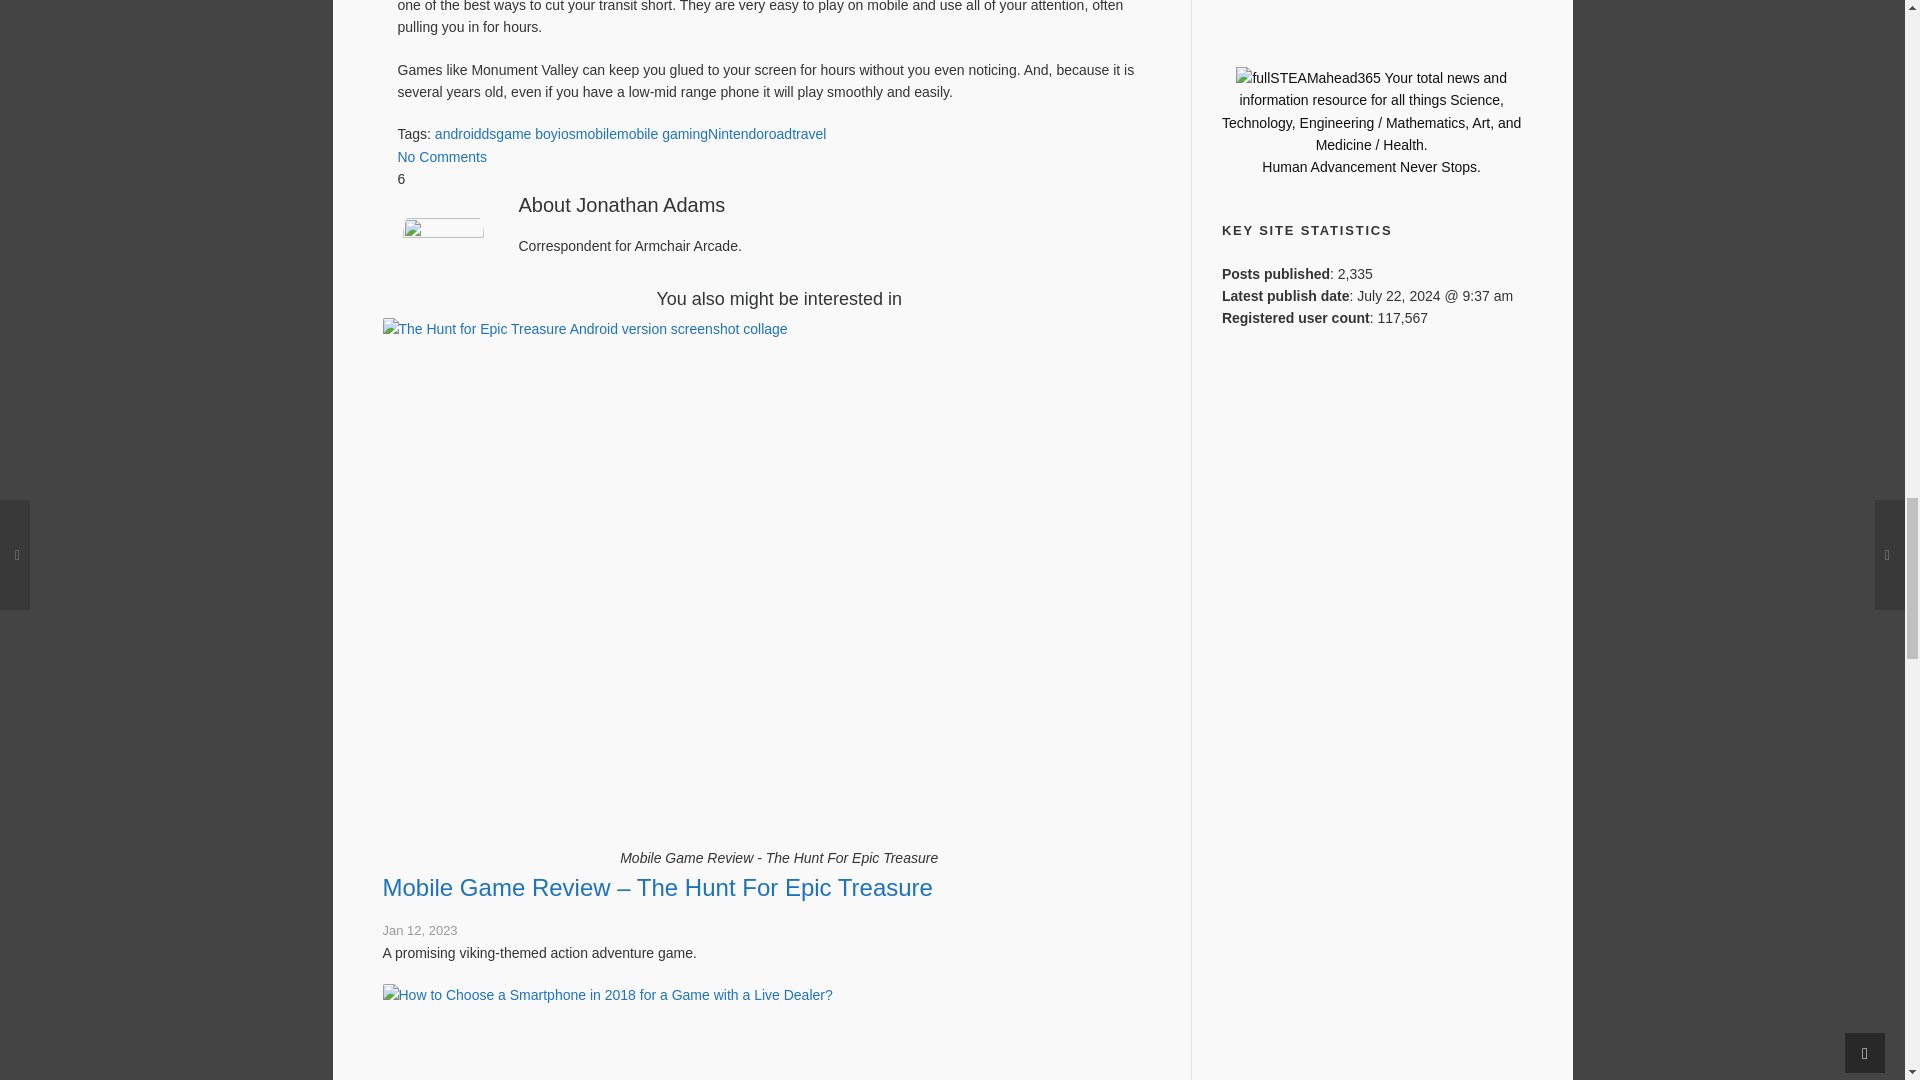 The height and width of the screenshot is (1080, 1920). I want to click on android, so click(458, 134).